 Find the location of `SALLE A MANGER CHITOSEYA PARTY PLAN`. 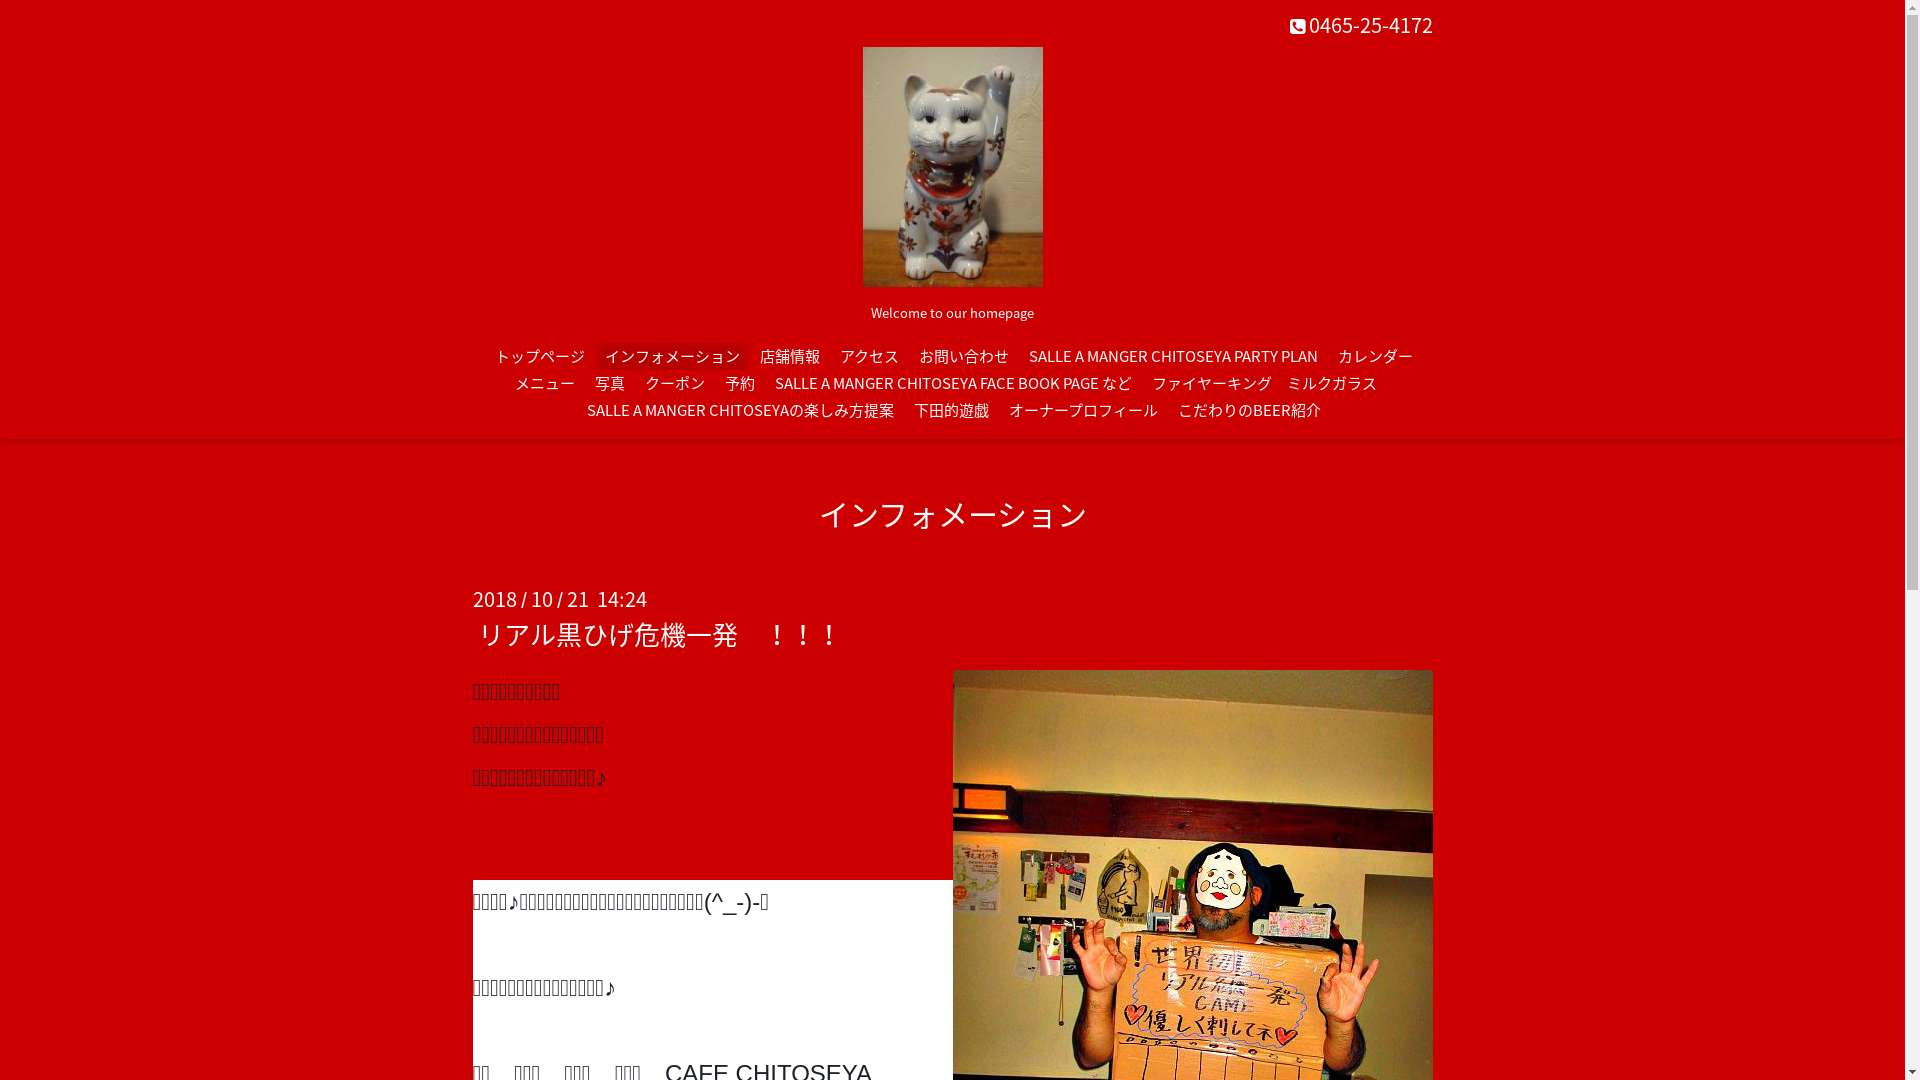

SALLE A MANGER CHITOSEYA PARTY PLAN is located at coordinates (1173, 356).